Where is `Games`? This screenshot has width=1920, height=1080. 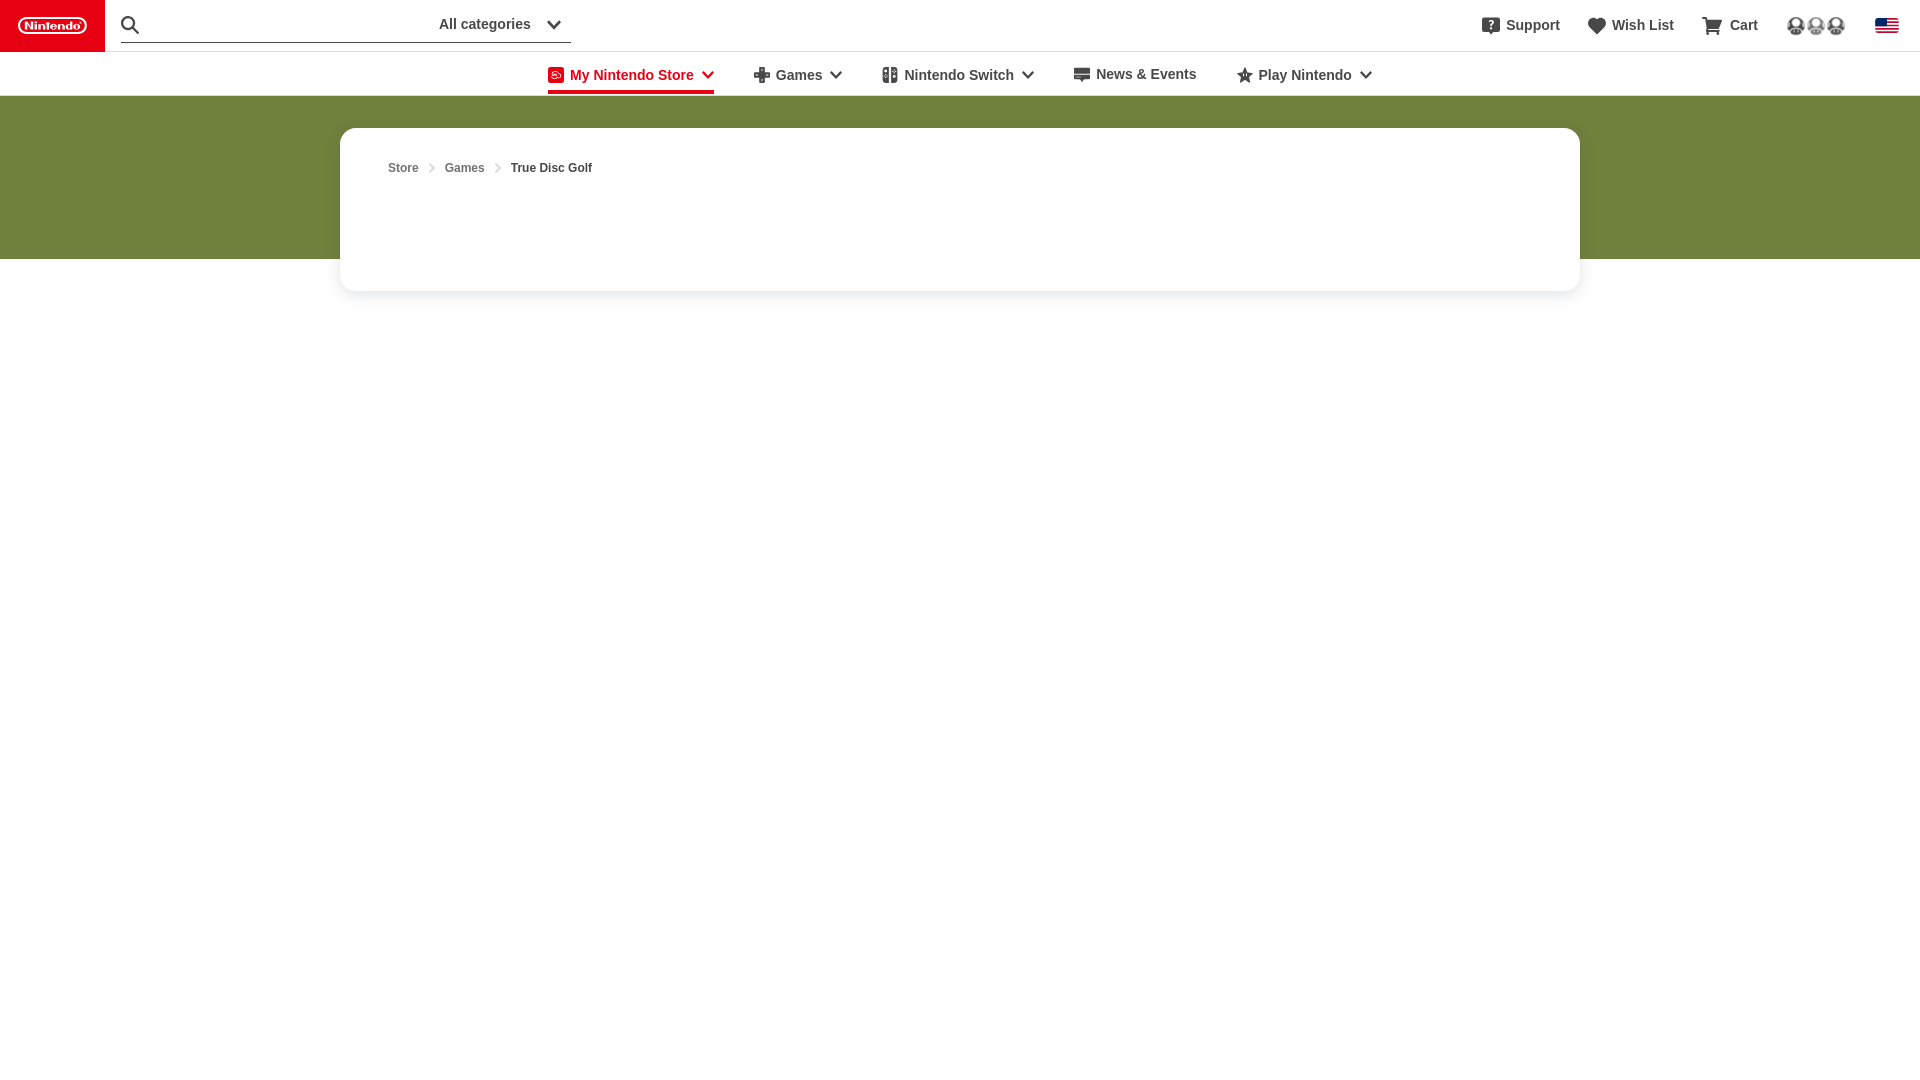
Games is located at coordinates (798, 74).